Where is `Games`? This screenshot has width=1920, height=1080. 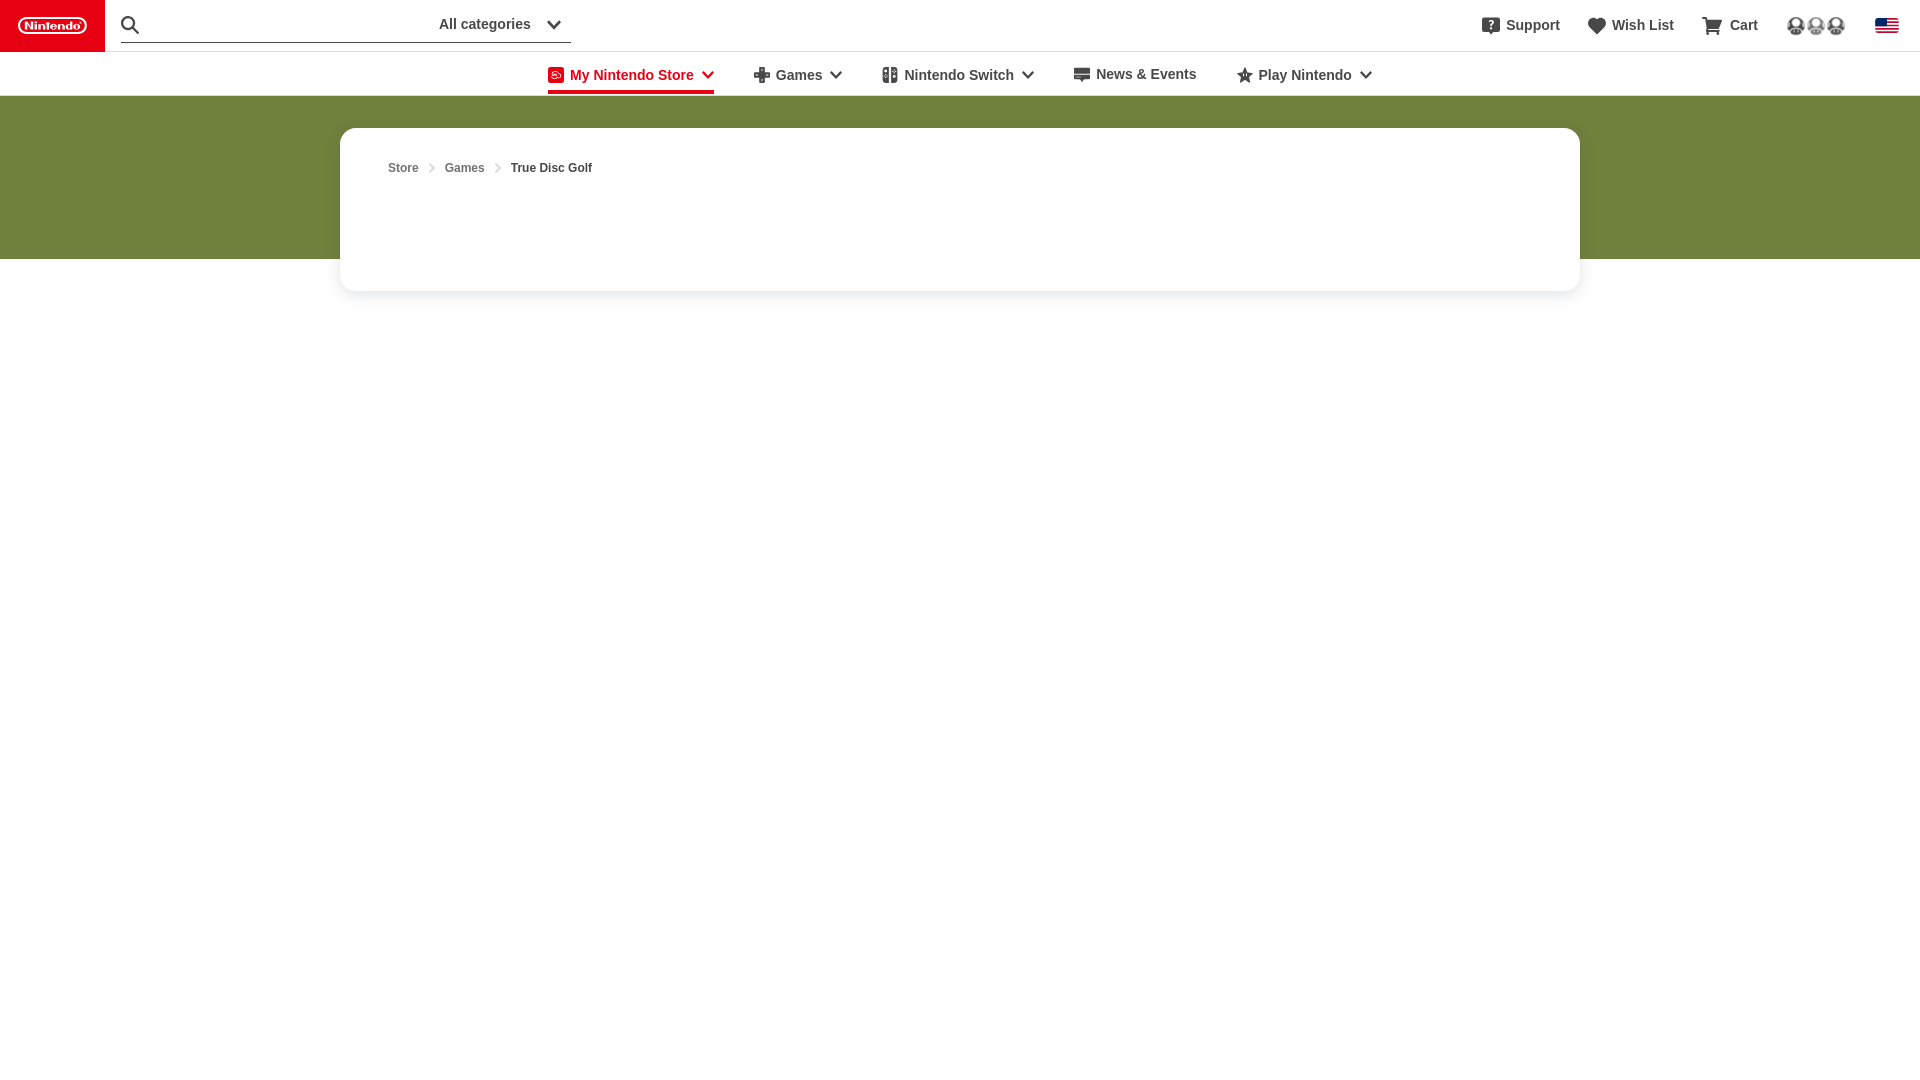
Games is located at coordinates (798, 74).